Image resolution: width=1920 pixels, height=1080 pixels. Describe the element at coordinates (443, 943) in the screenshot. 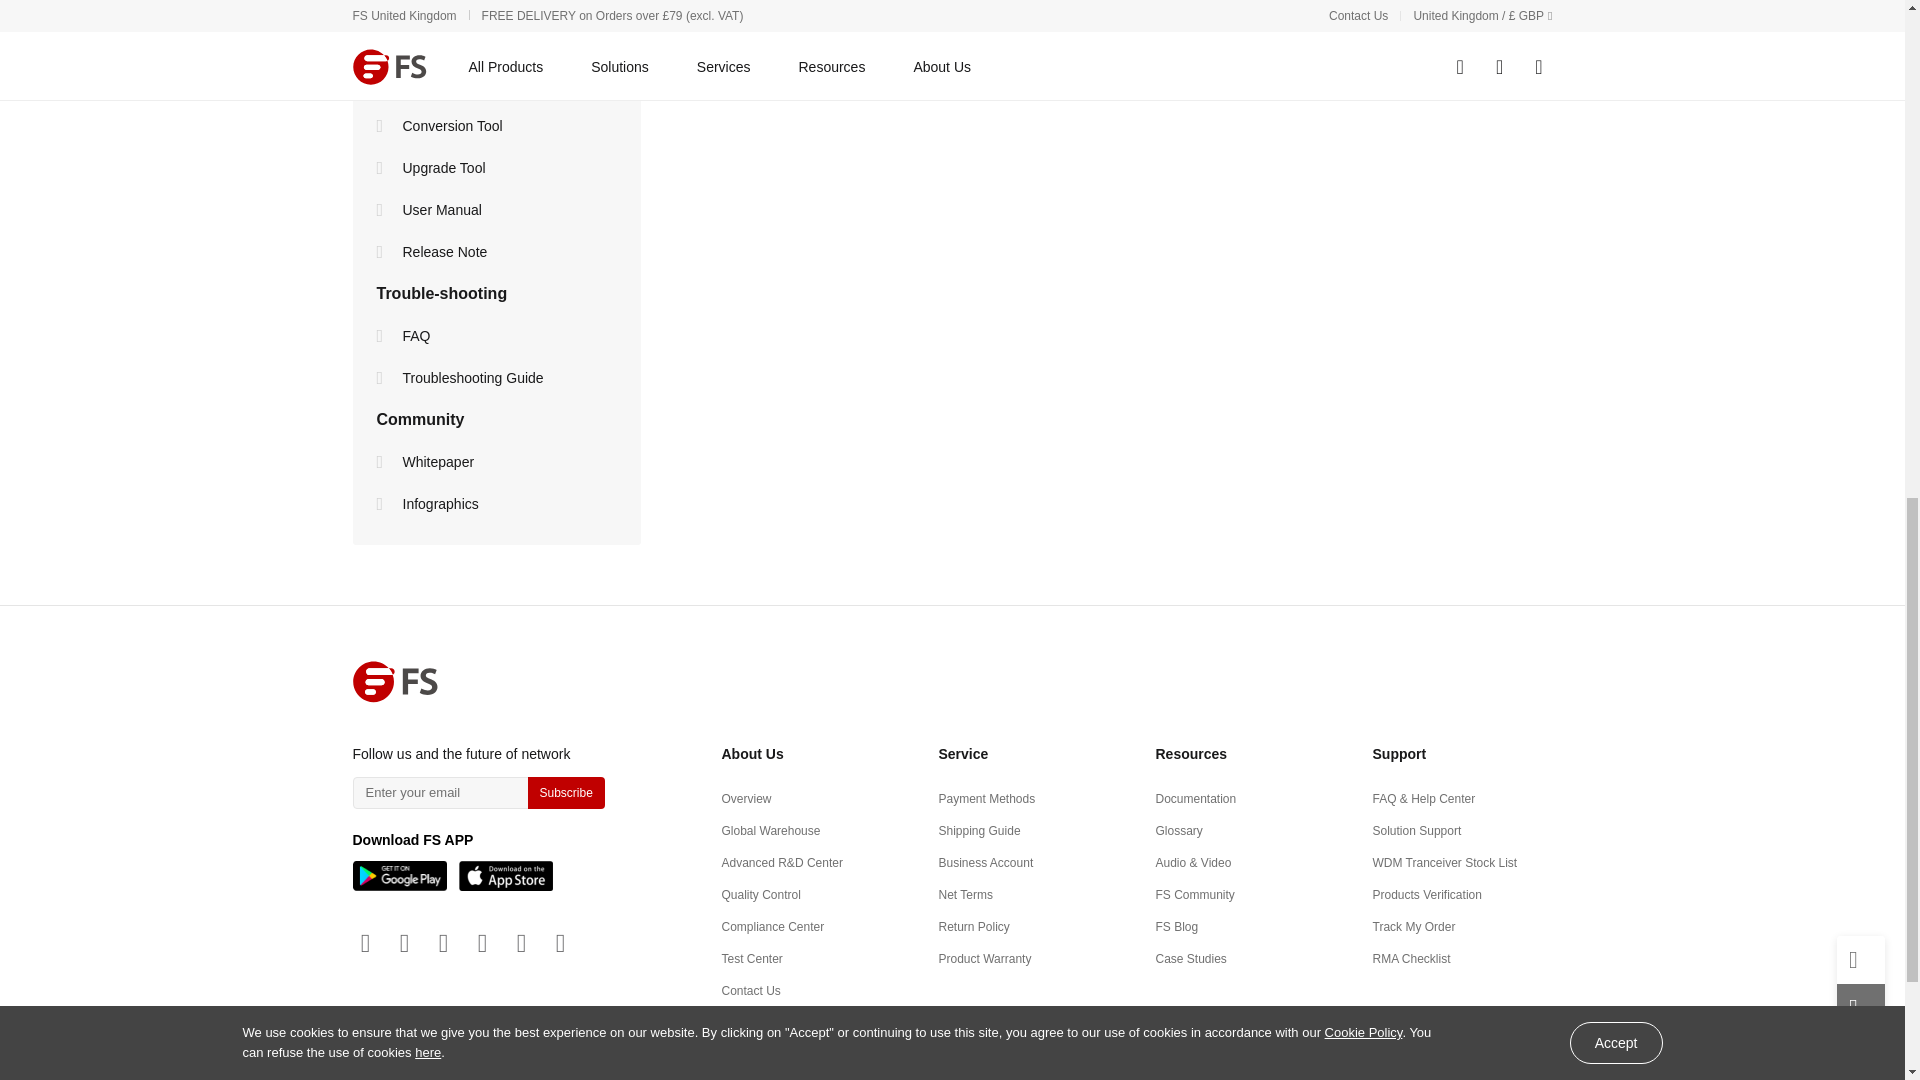

I see `FS Facebook` at that location.